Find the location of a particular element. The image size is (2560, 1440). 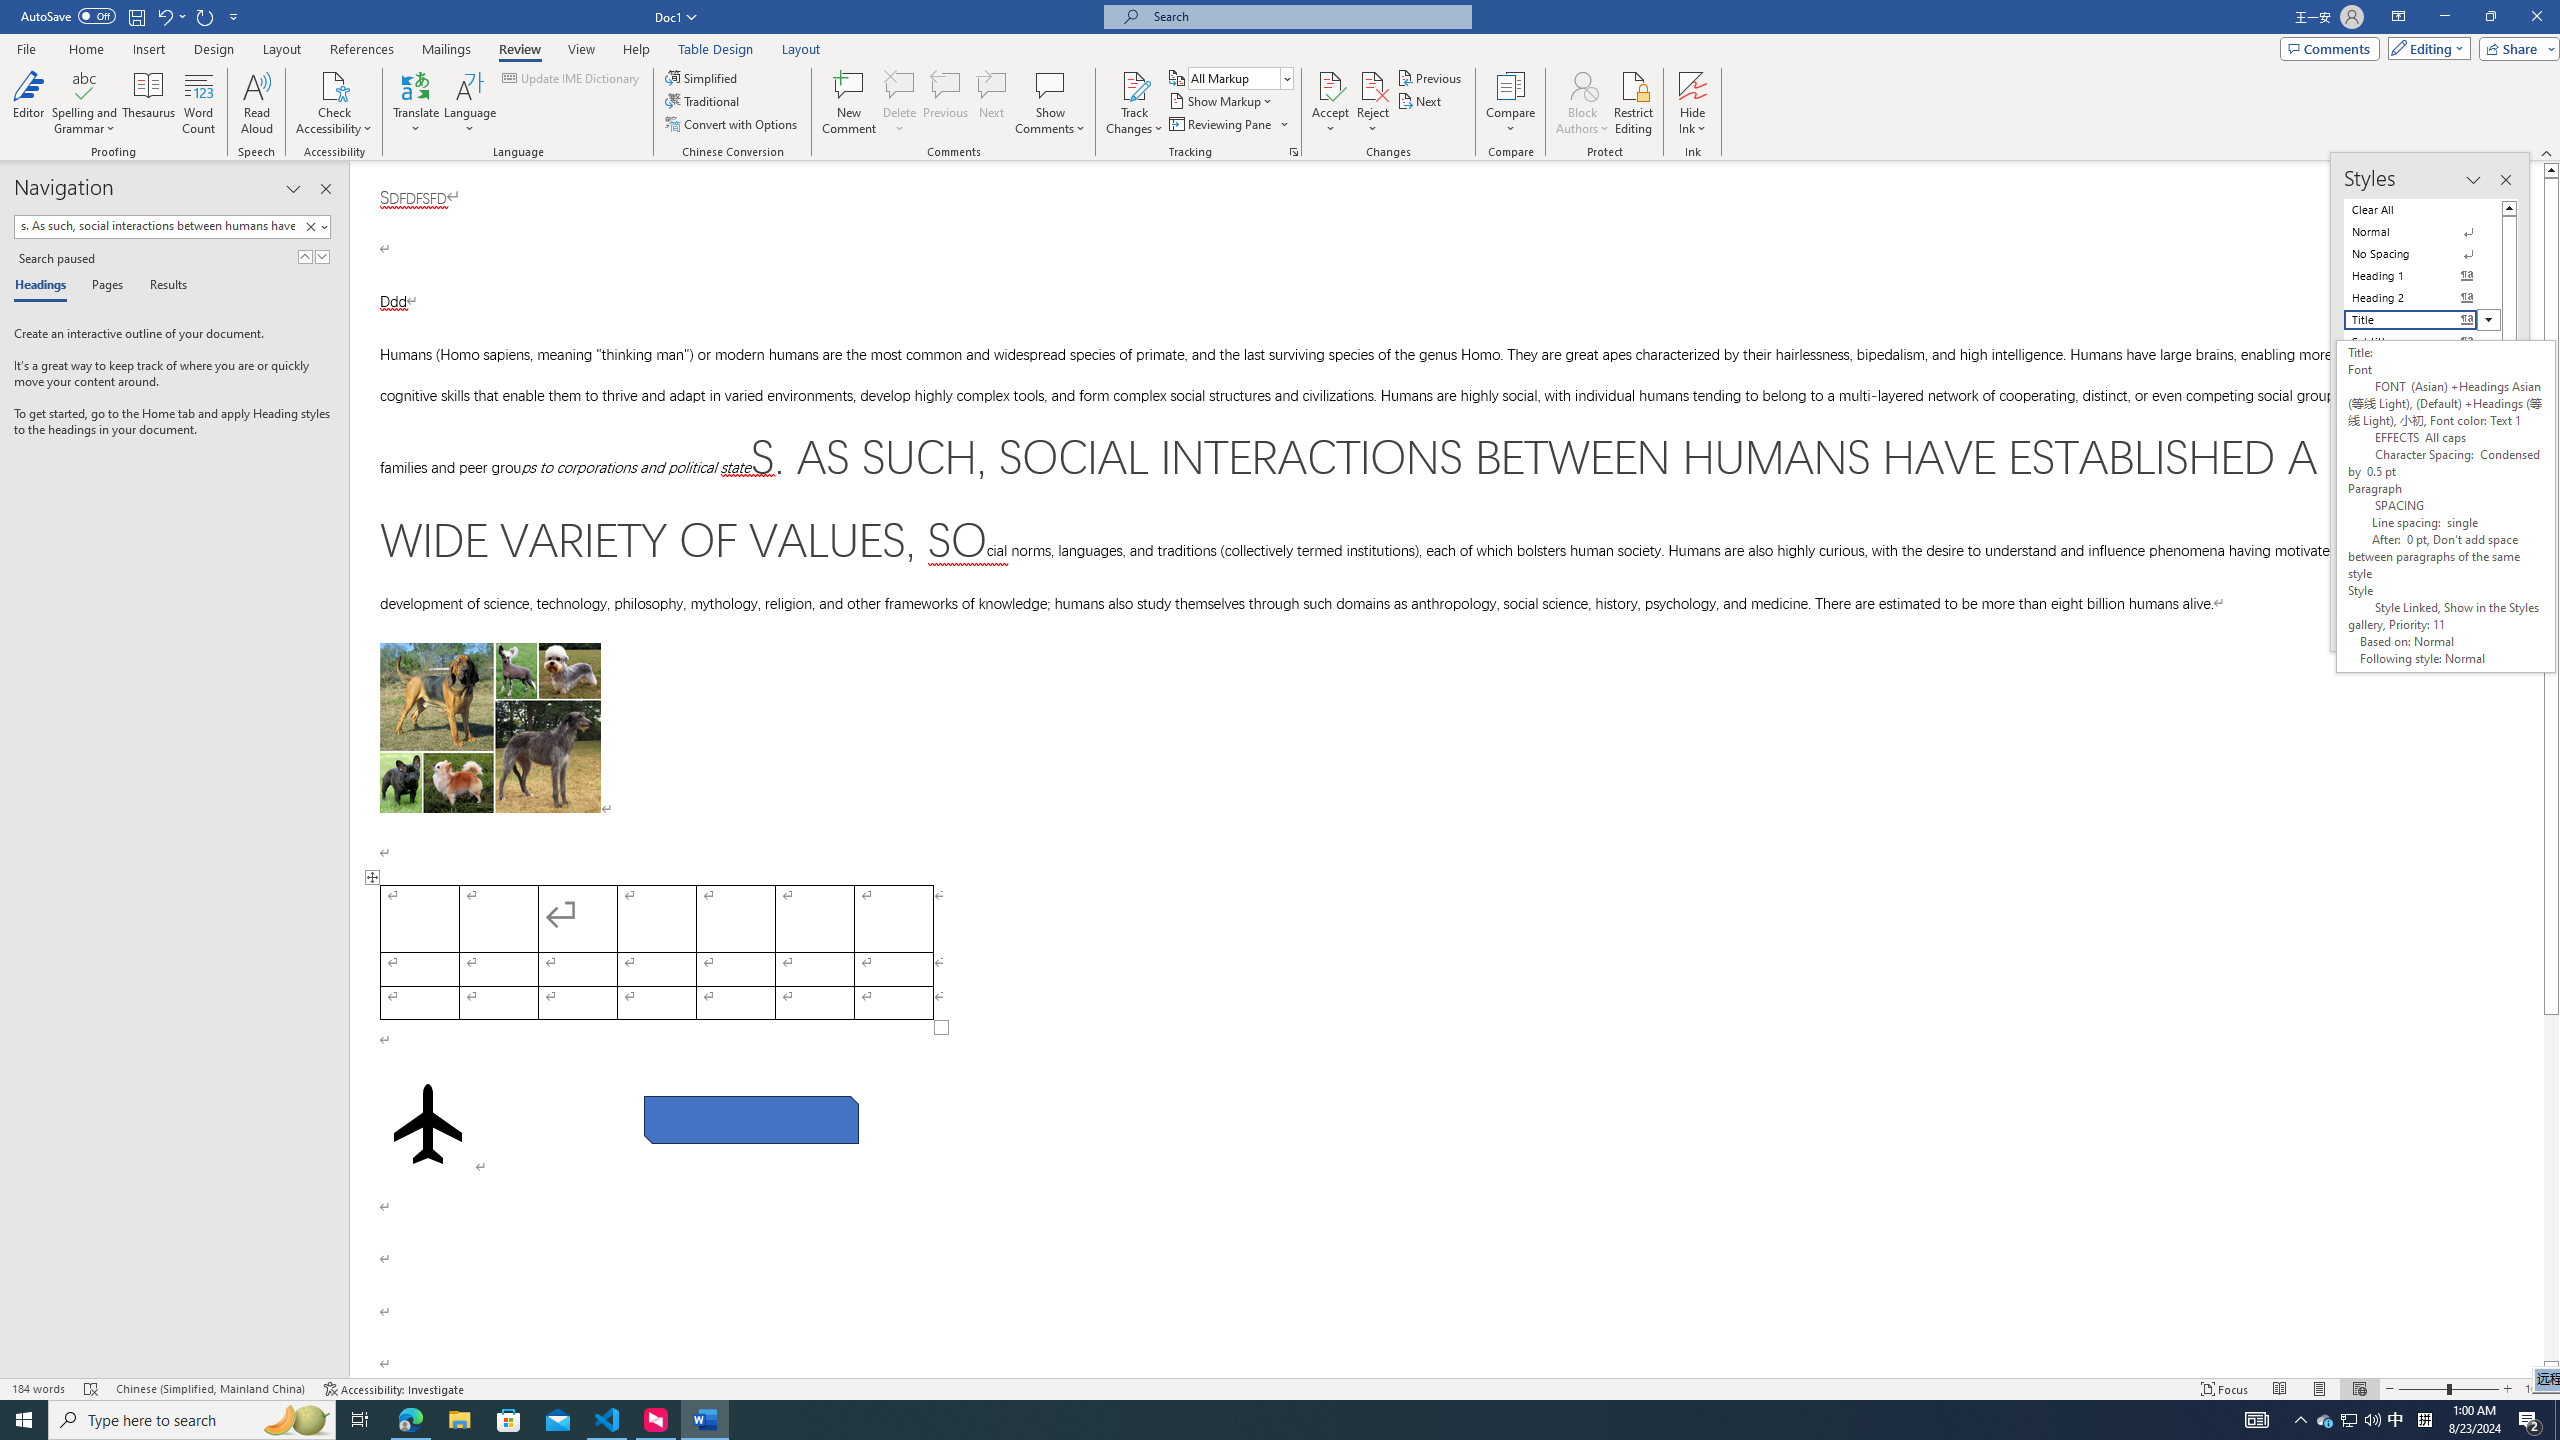

Translate is located at coordinates (416, 103).